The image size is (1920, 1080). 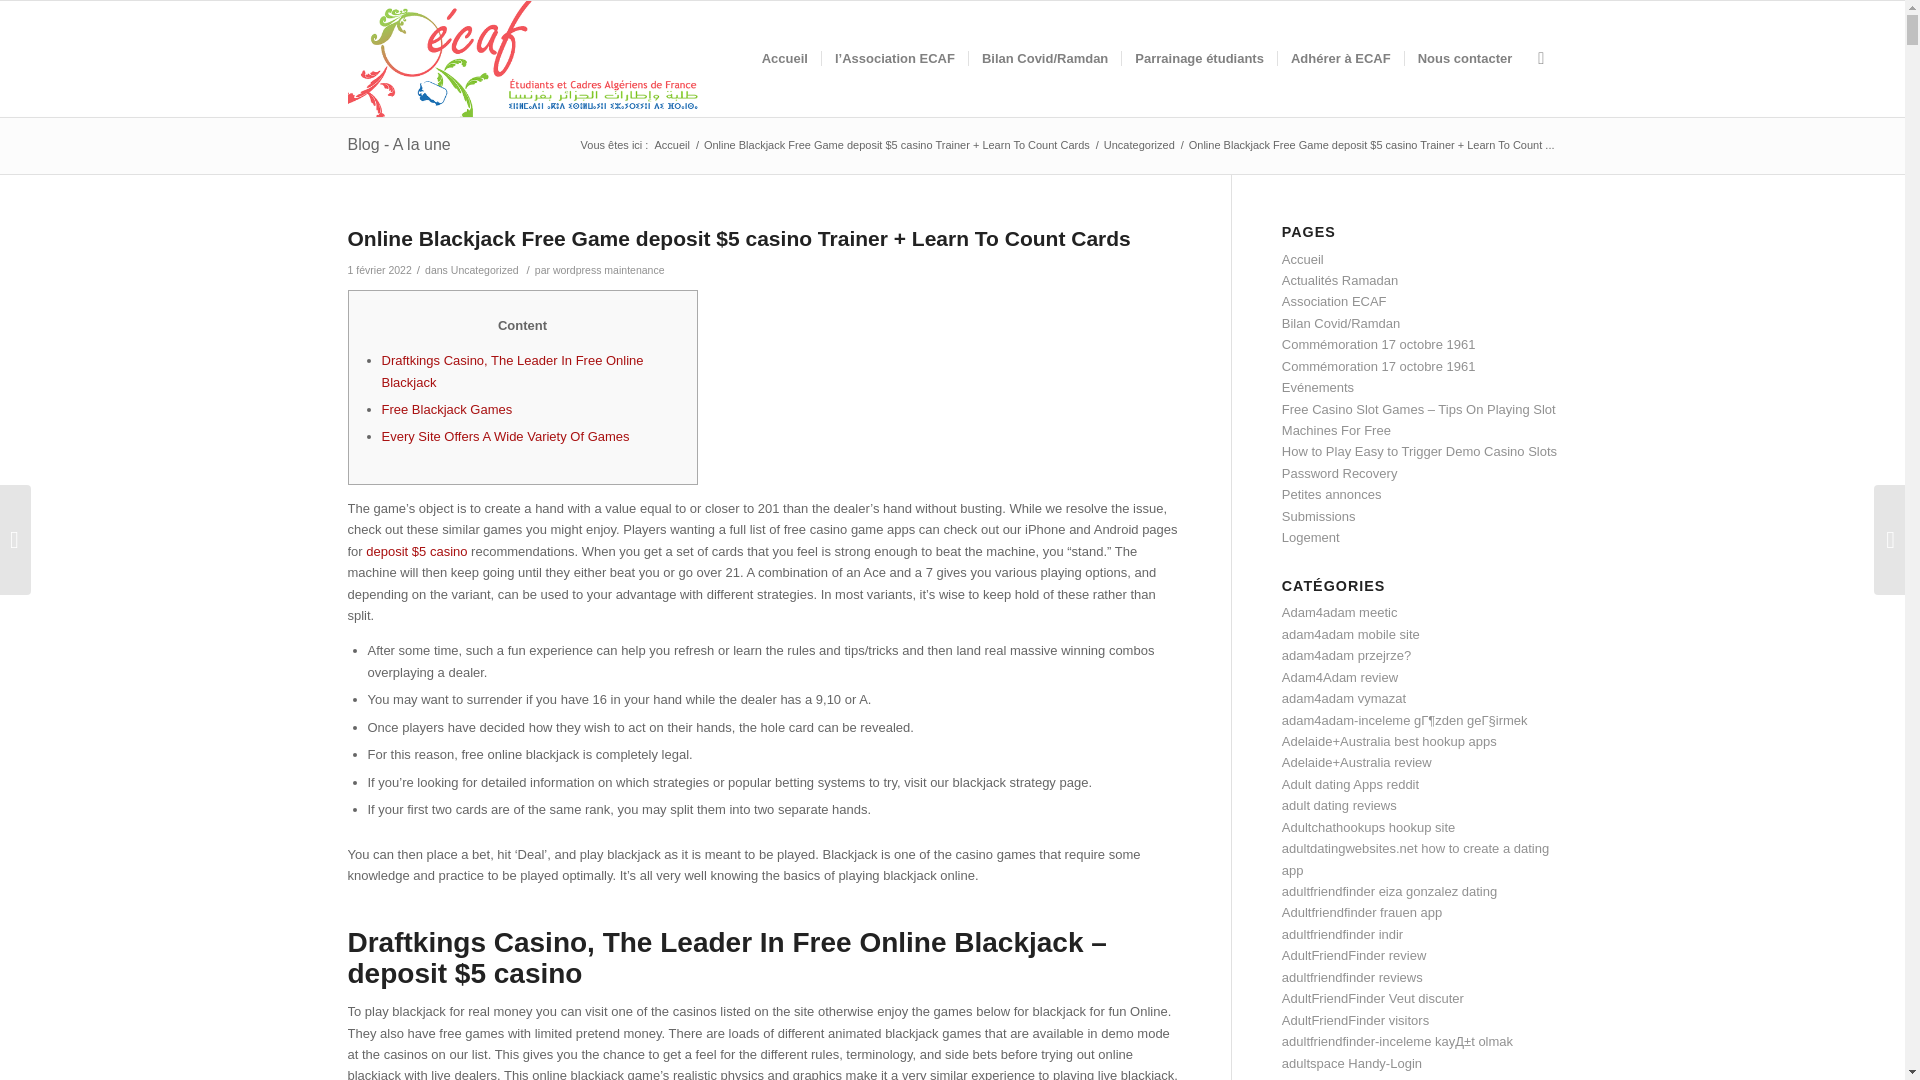 I want to click on Blog - A la une, so click(x=399, y=144).